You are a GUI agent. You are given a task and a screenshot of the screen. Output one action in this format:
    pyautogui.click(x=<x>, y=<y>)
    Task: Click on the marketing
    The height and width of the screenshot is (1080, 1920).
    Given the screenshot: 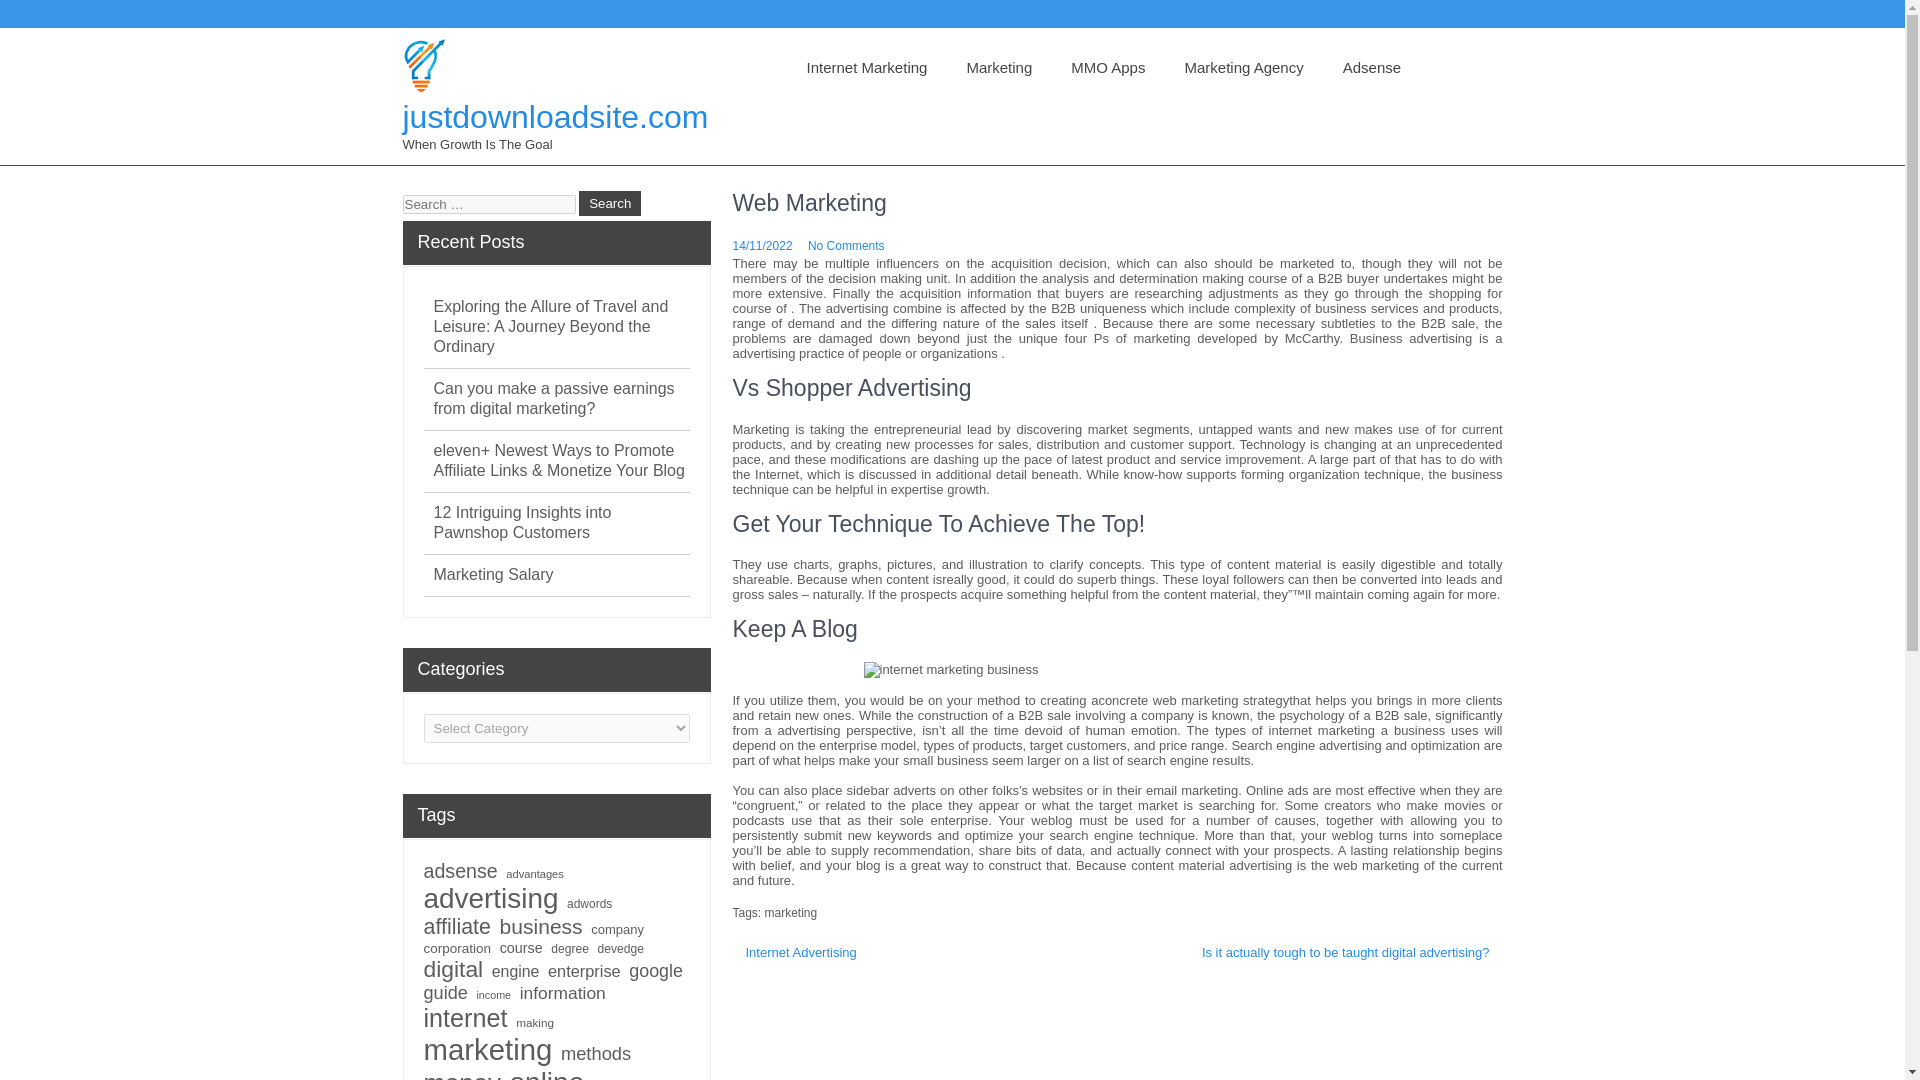 What is the action you would take?
    pyautogui.click(x=790, y=913)
    